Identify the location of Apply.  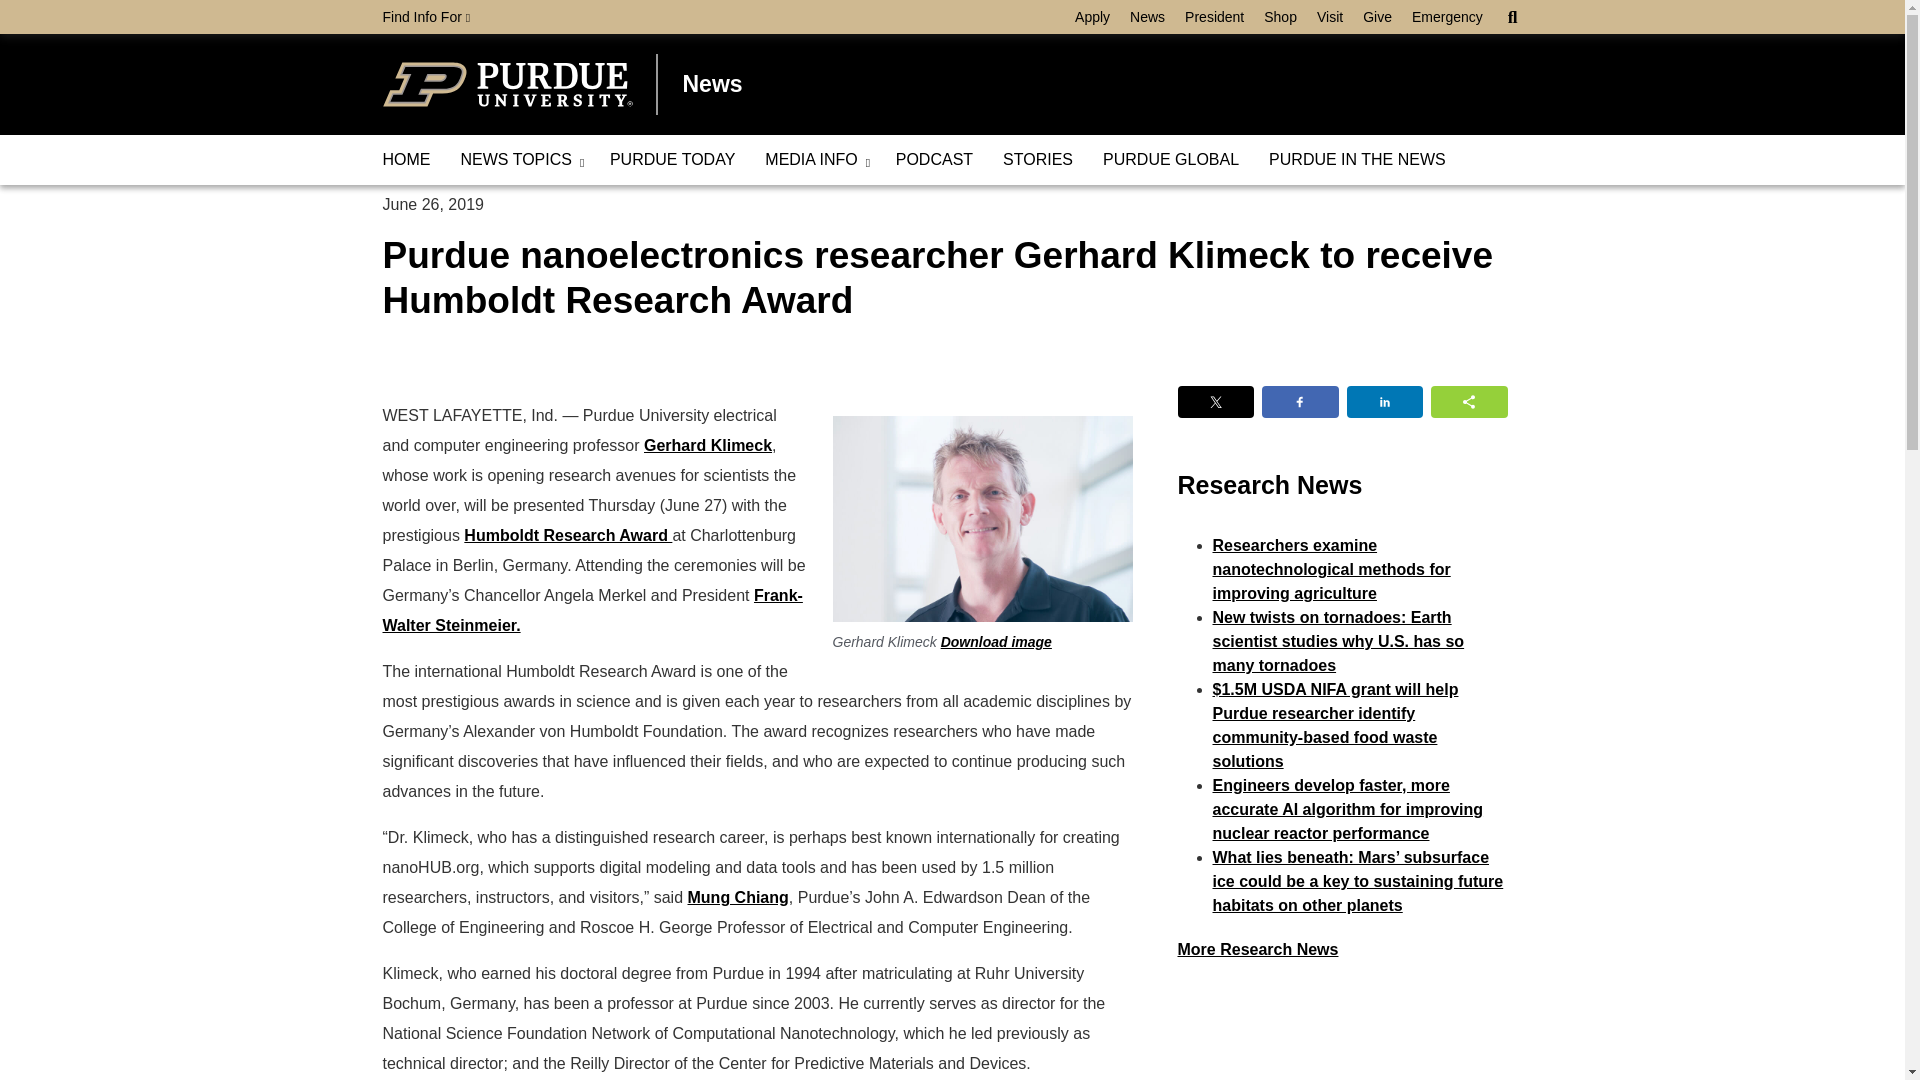
(1092, 17).